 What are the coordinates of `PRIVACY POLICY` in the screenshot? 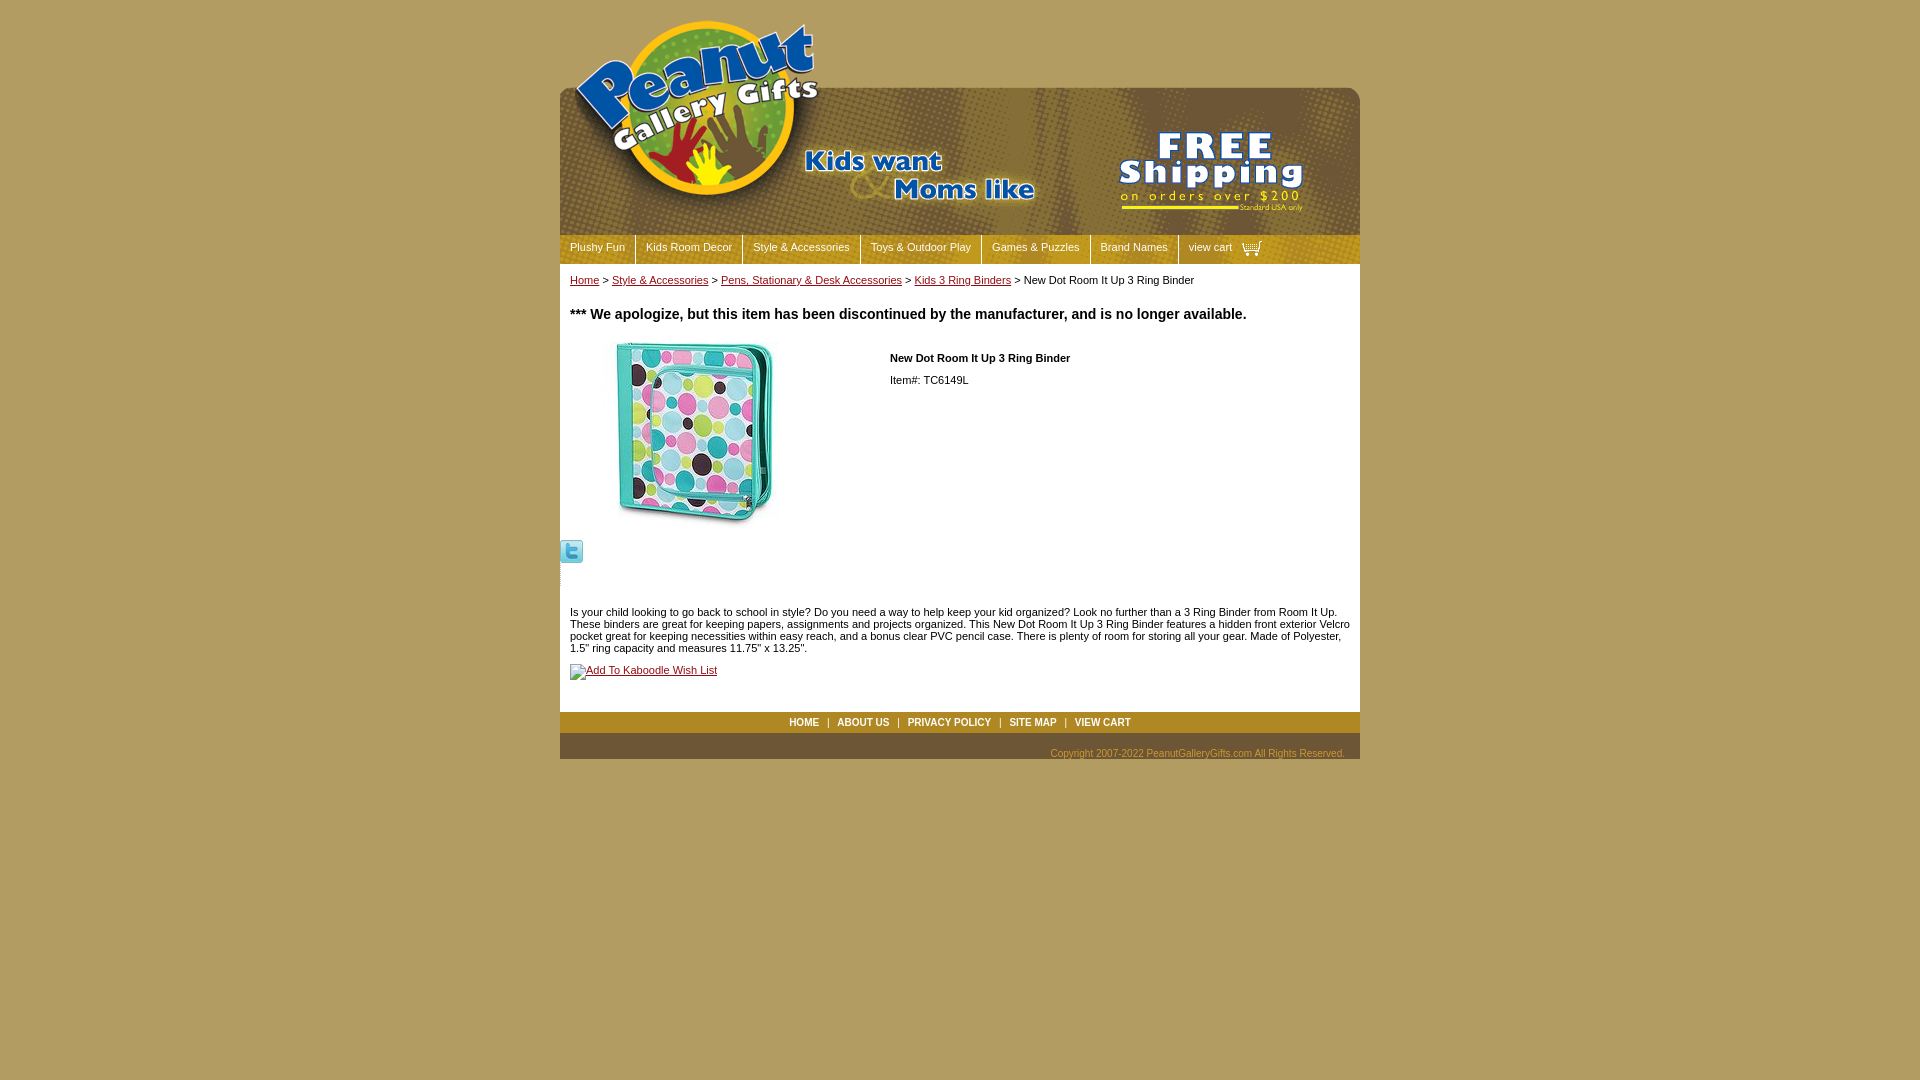 It's located at (949, 722).